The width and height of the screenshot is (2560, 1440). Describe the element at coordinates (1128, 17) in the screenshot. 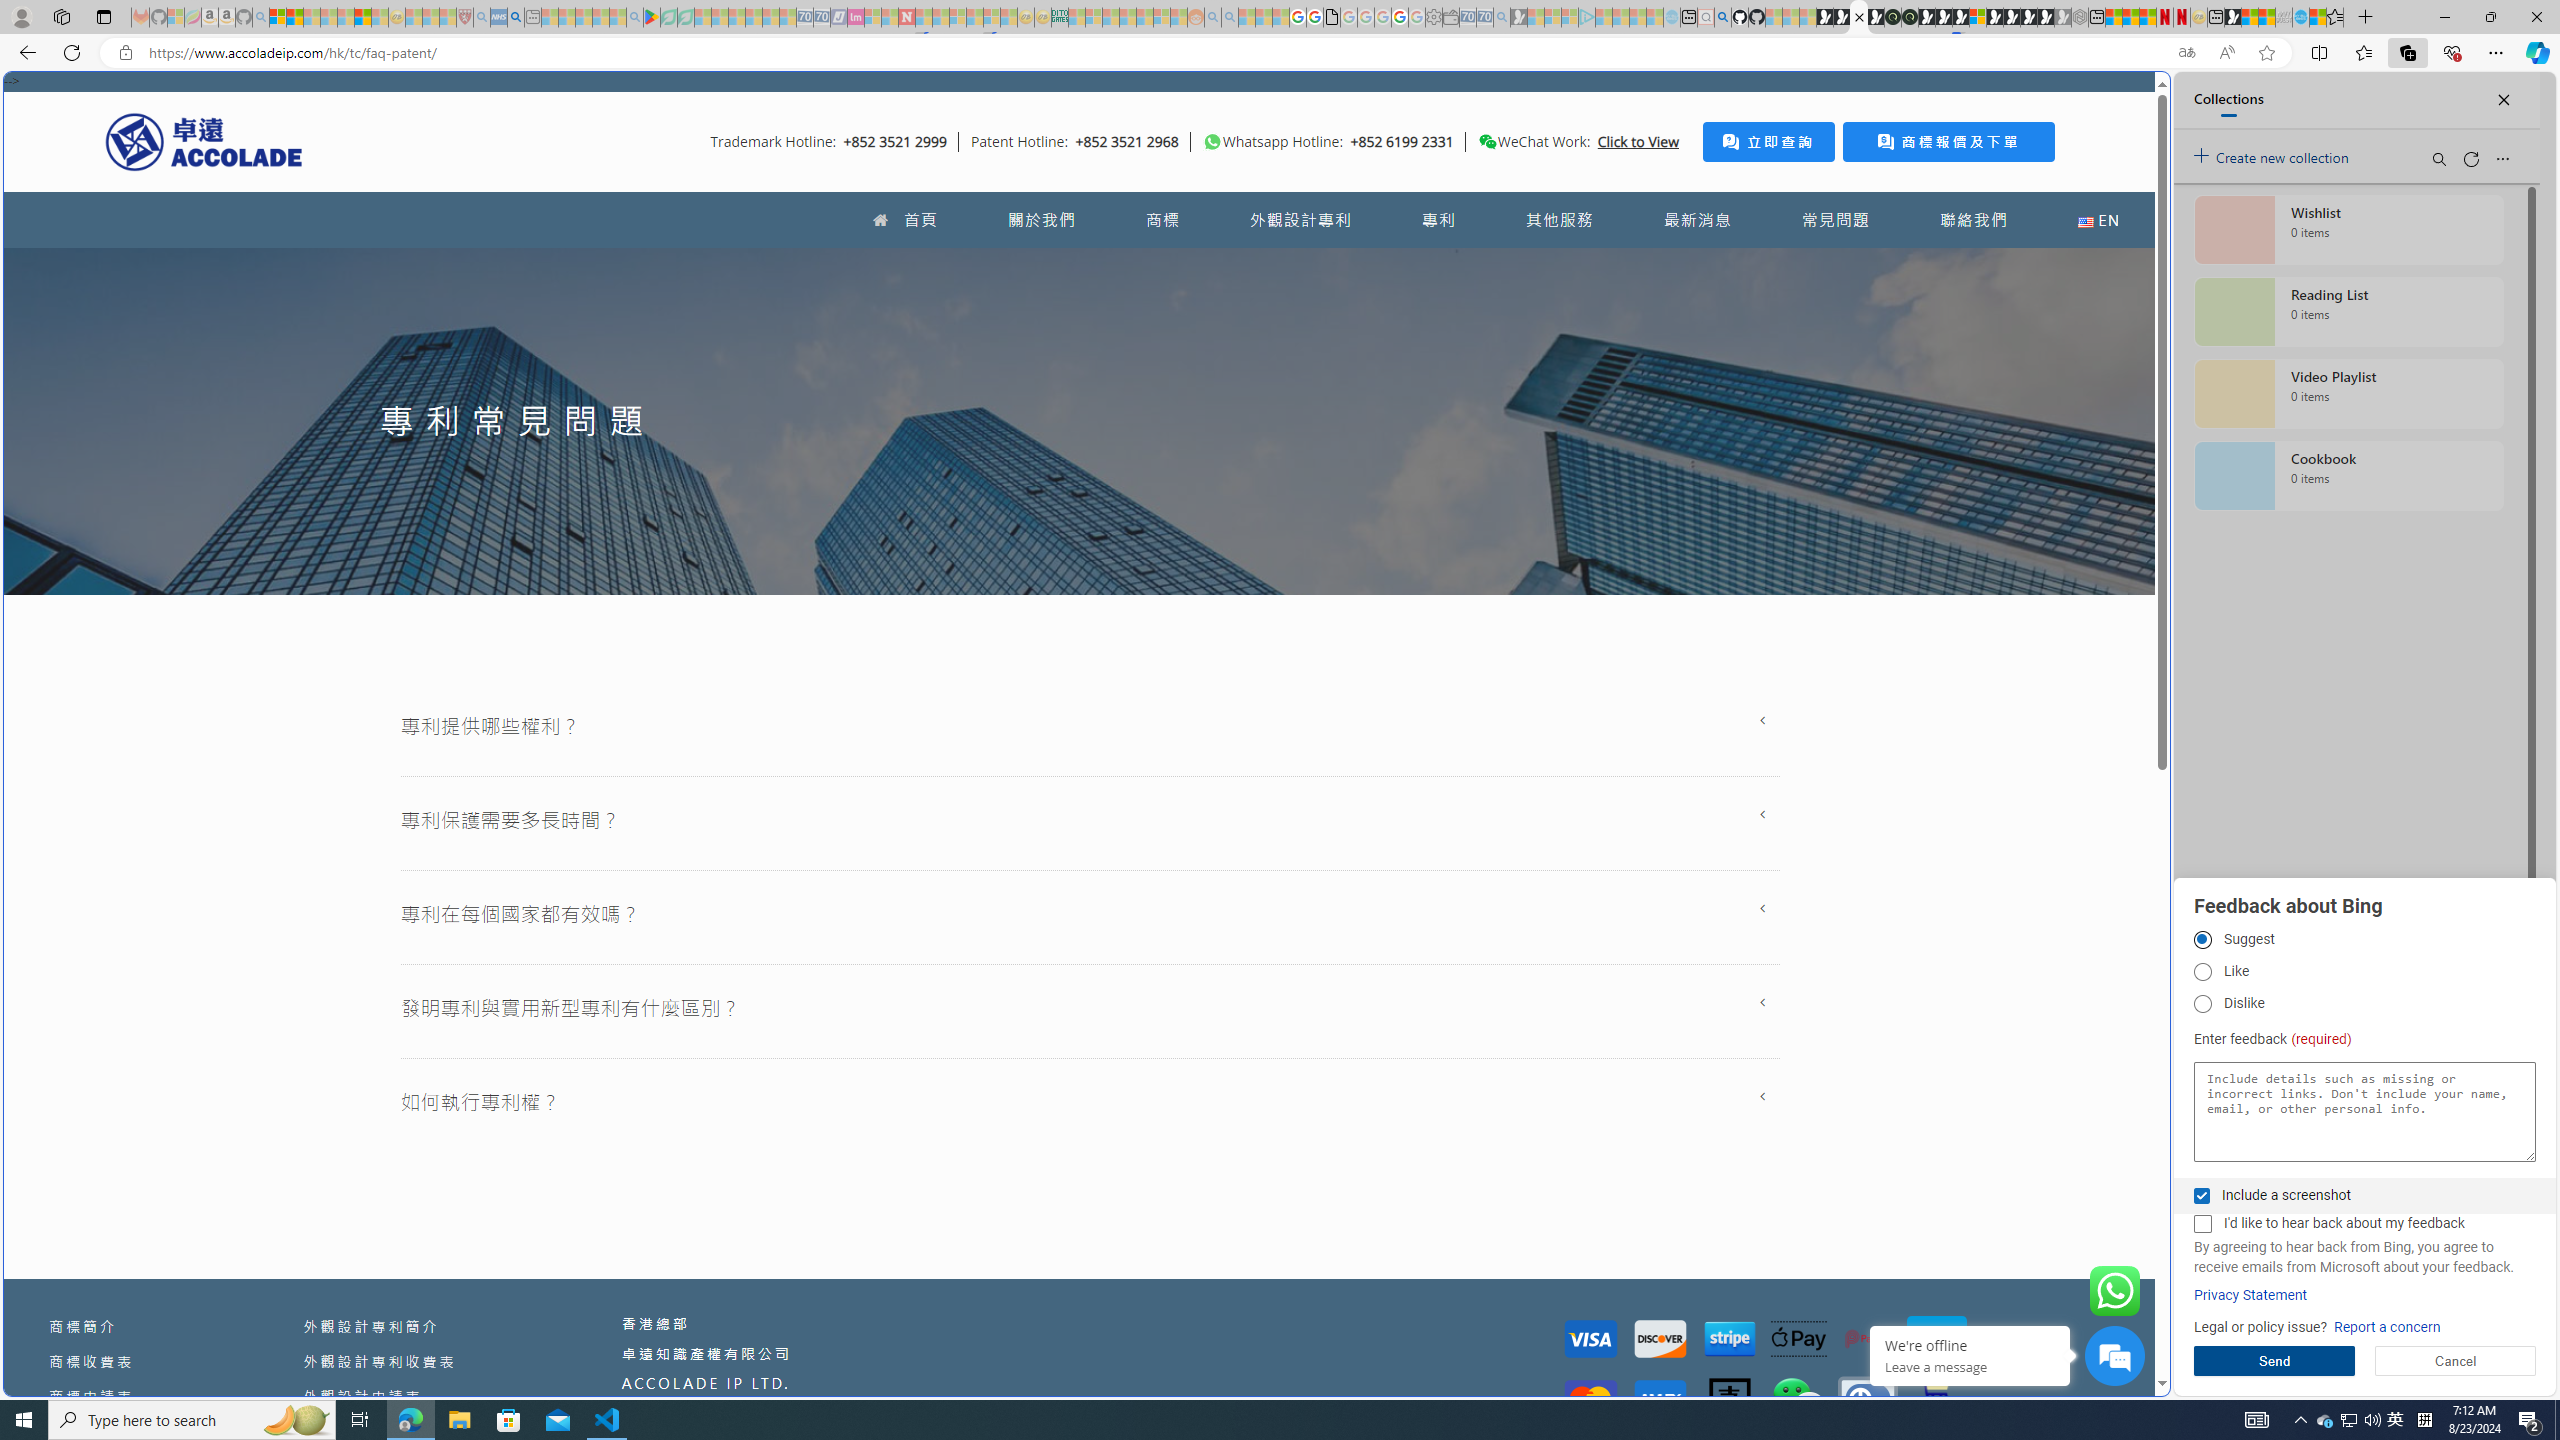

I see `Expert Portfolios - Sleeping` at that location.